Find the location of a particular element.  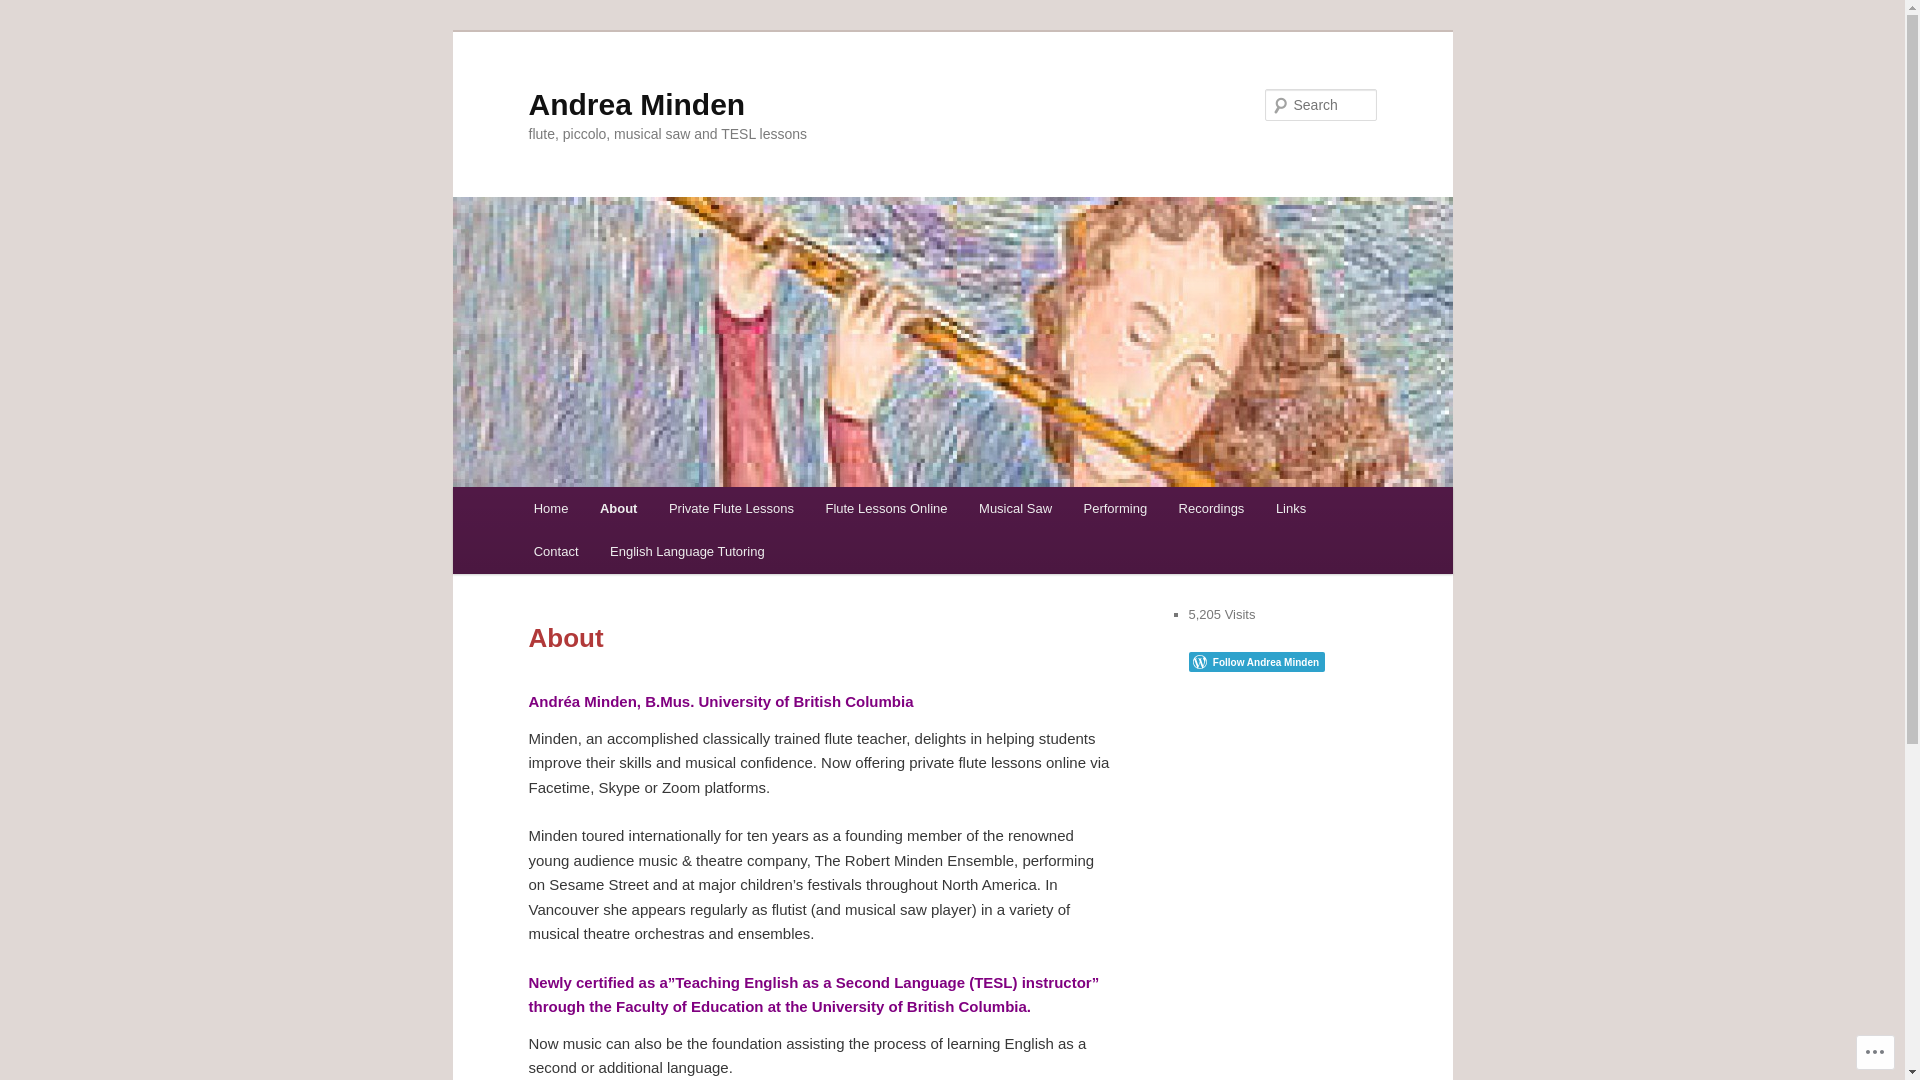

Links is located at coordinates (1291, 508).